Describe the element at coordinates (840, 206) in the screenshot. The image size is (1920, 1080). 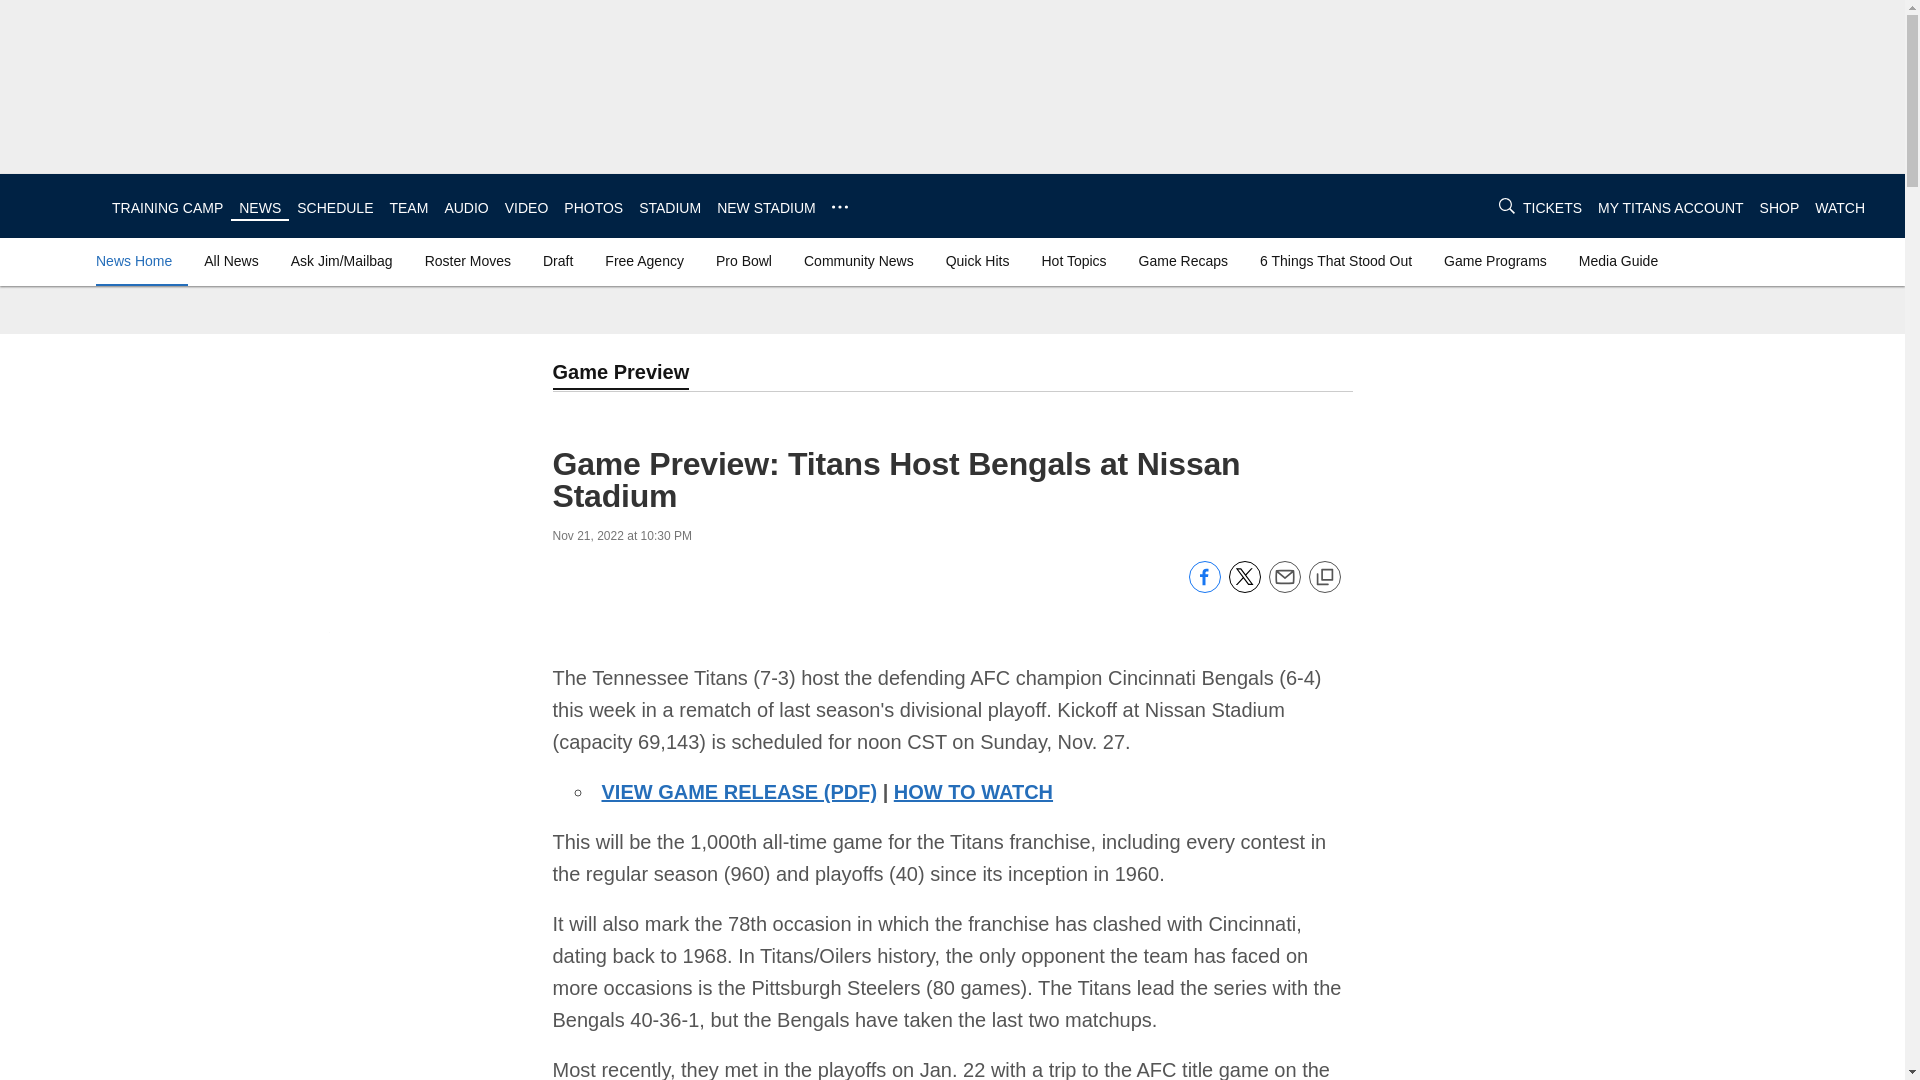
I see `...` at that location.